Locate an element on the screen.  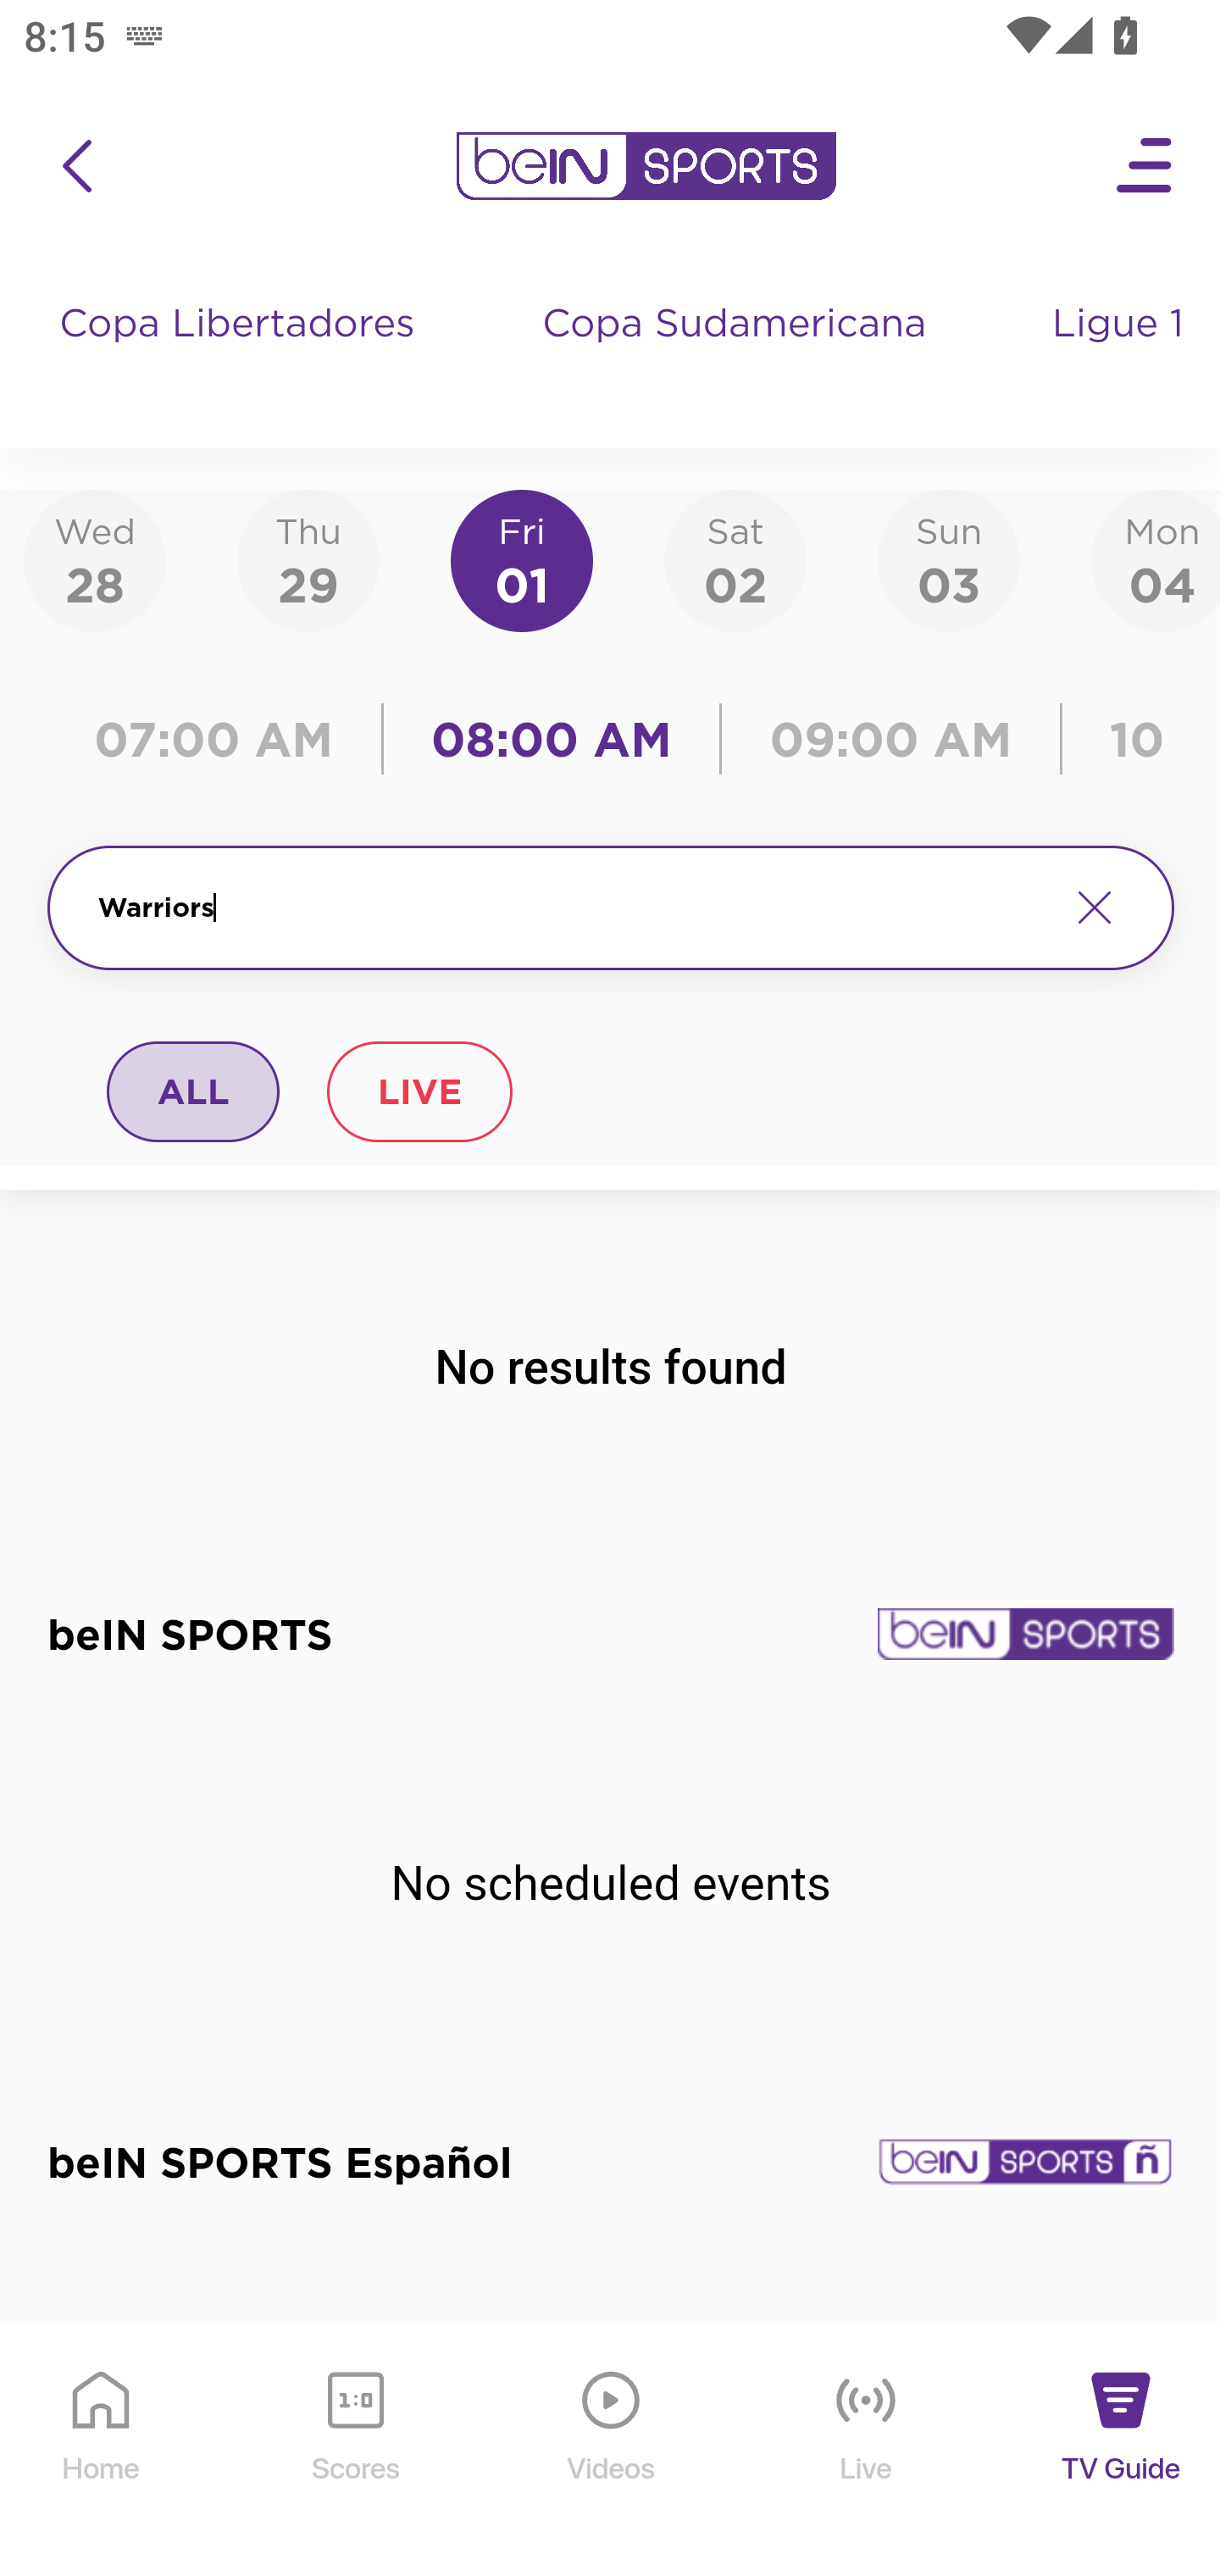
Fri01 is located at coordinates (522, 559).